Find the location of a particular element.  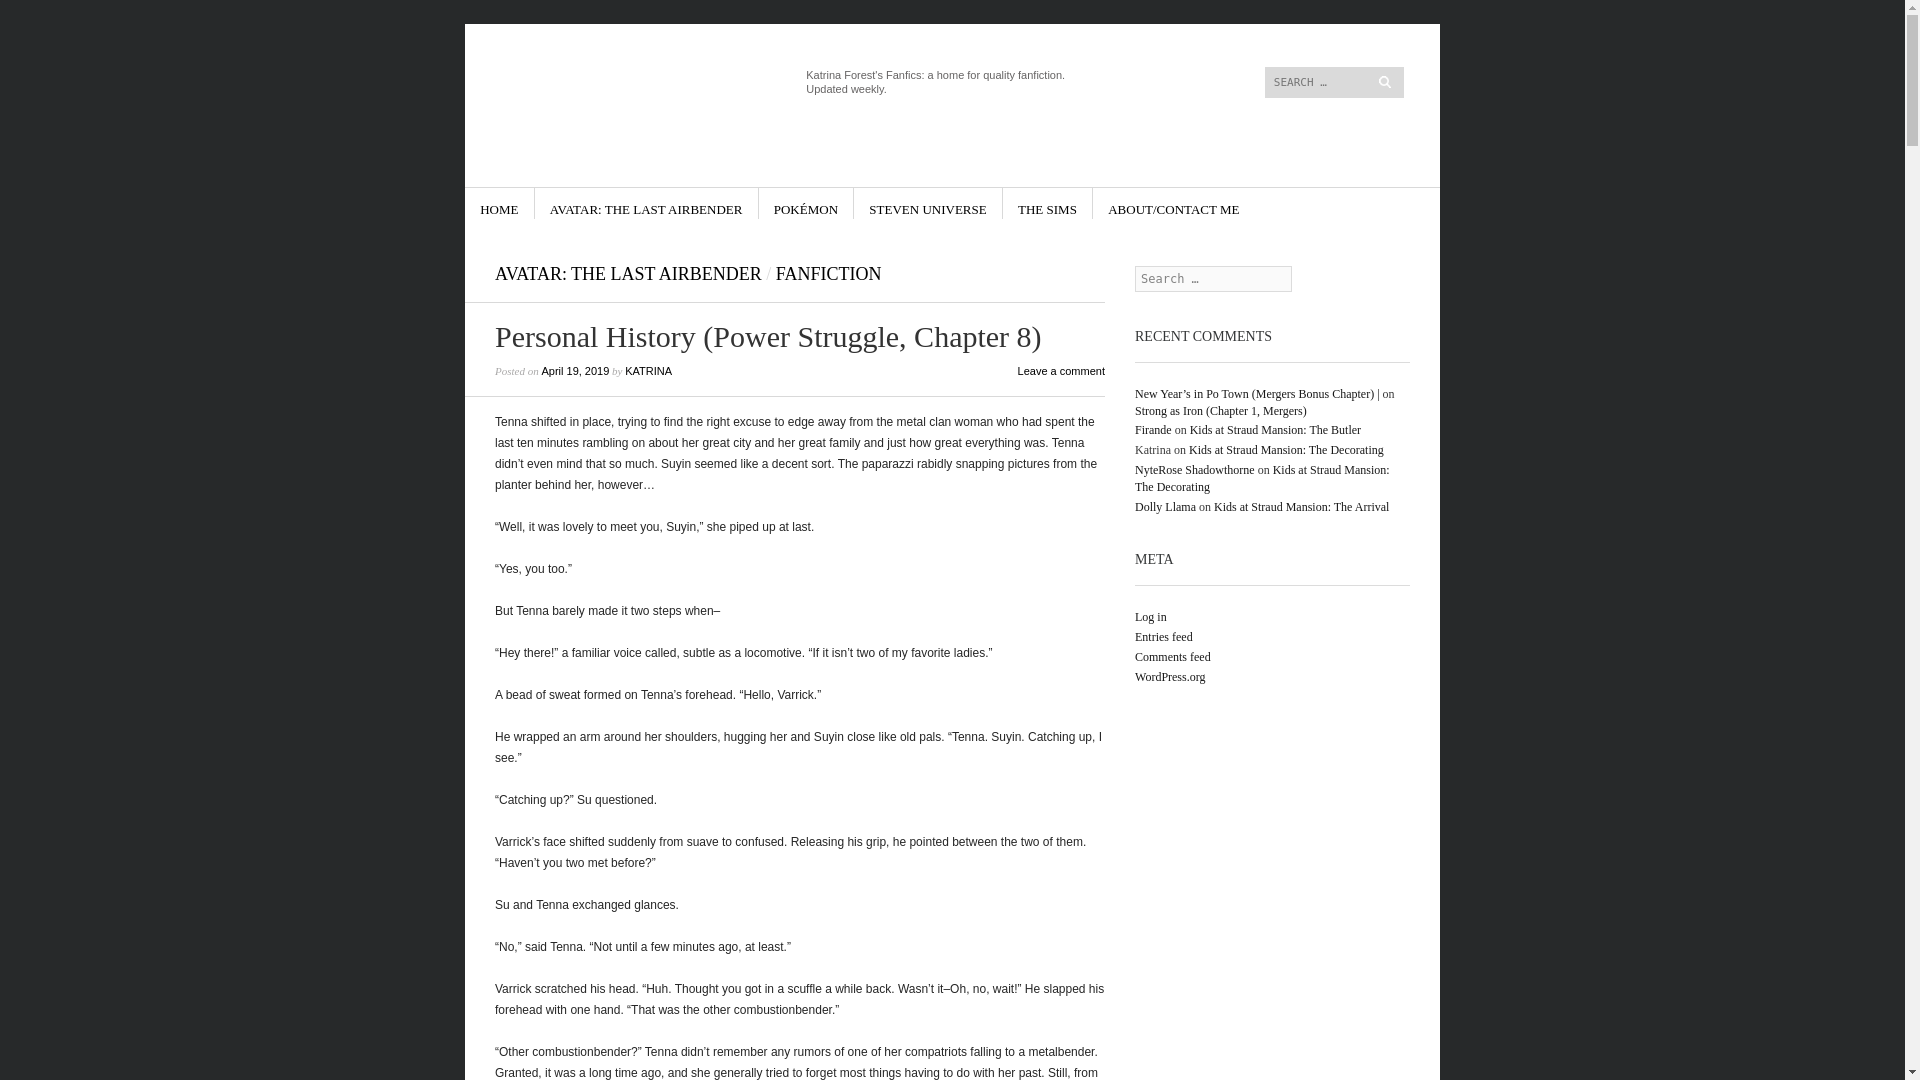

Kids at Straud Mansion: The Decorating is located at coordinates (1286, 449).